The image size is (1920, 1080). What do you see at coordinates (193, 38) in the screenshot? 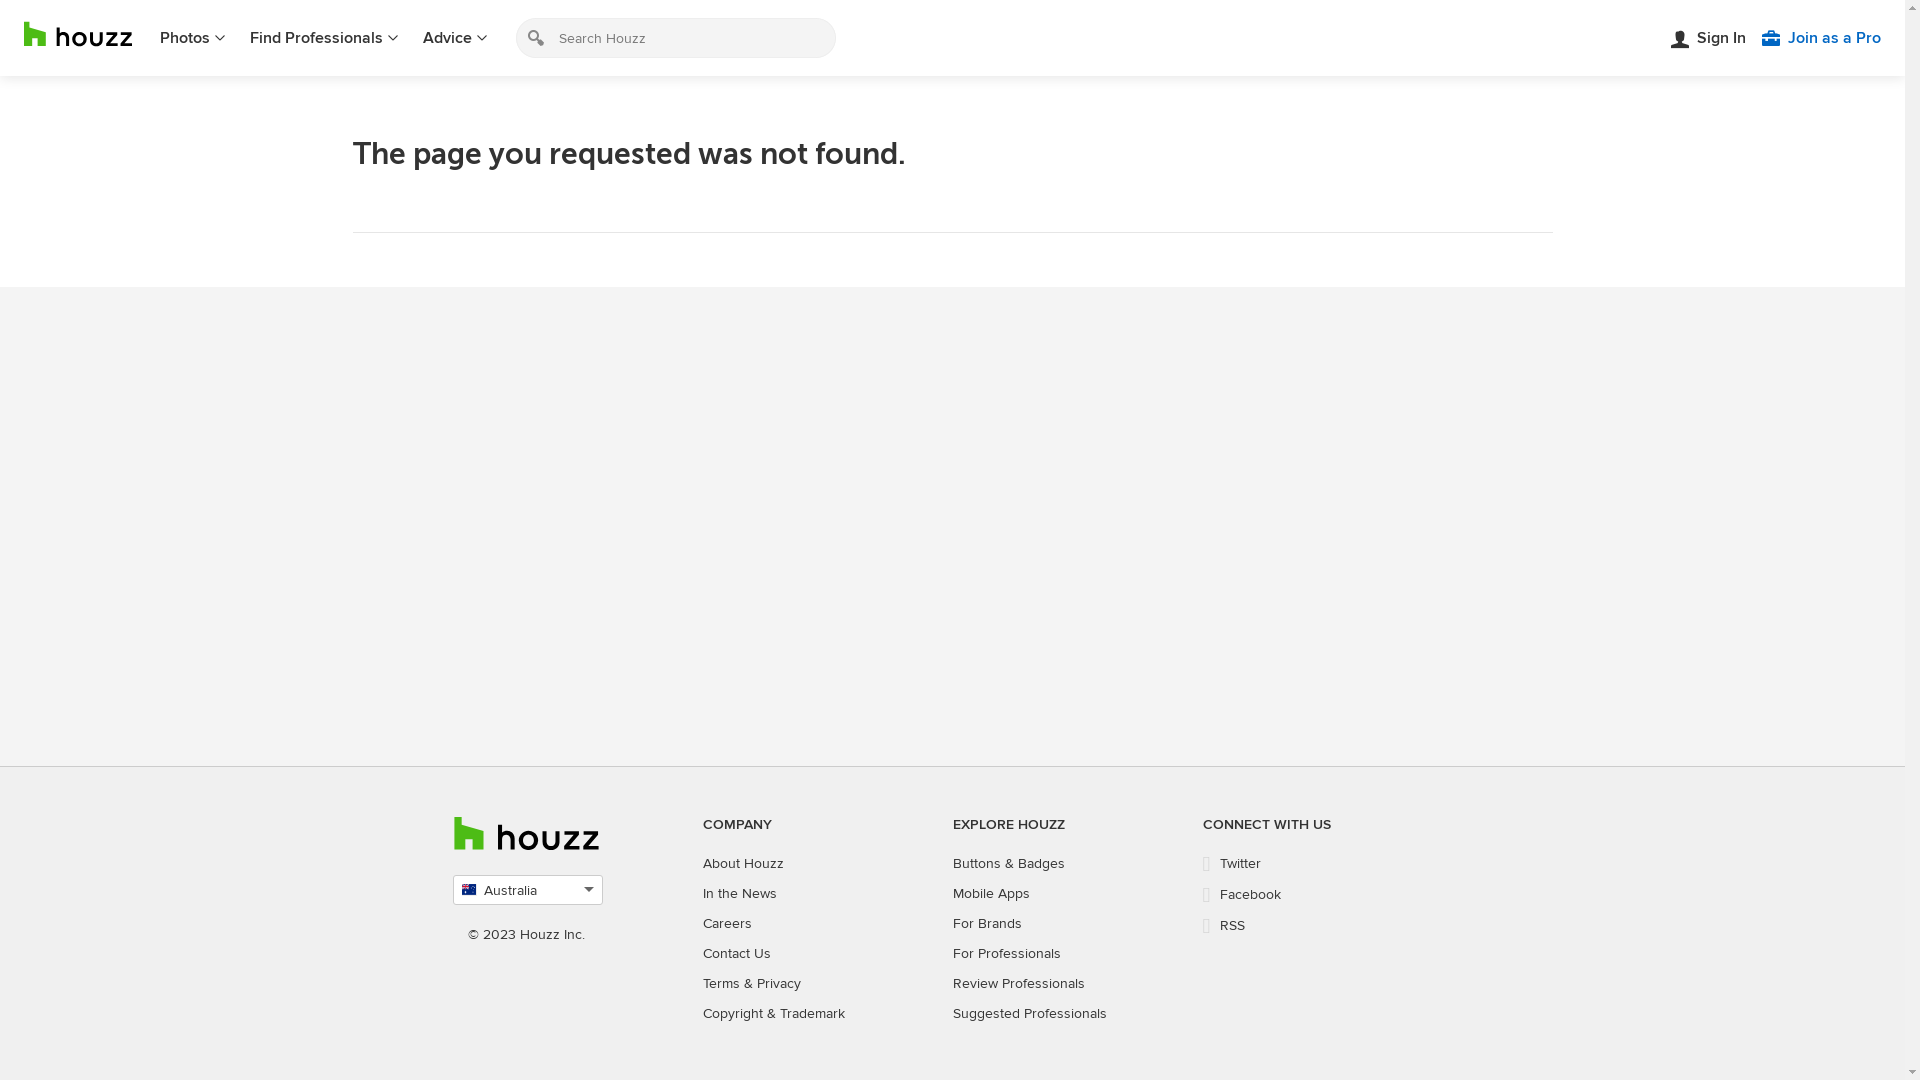
I see `Photos` at bounding box center [193, 38].